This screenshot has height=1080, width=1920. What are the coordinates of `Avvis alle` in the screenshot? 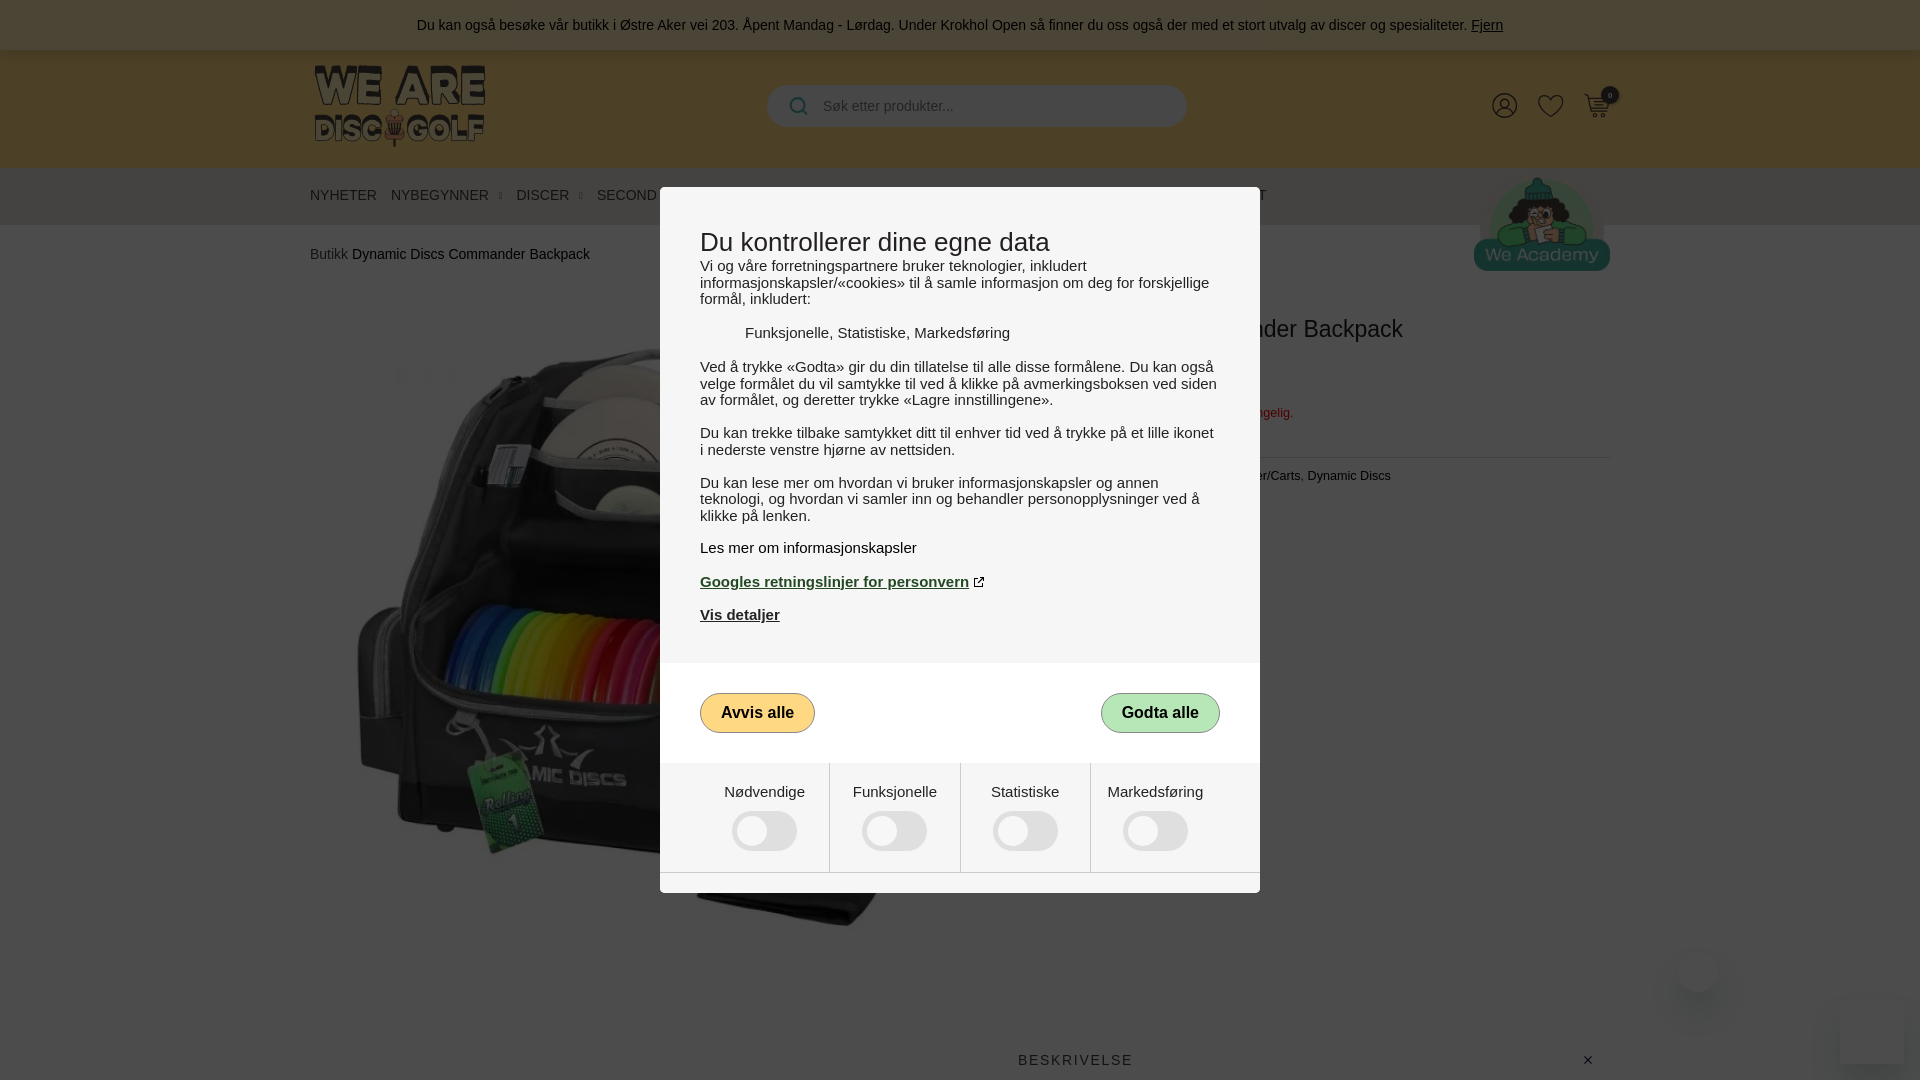 It's located at (757, 713).